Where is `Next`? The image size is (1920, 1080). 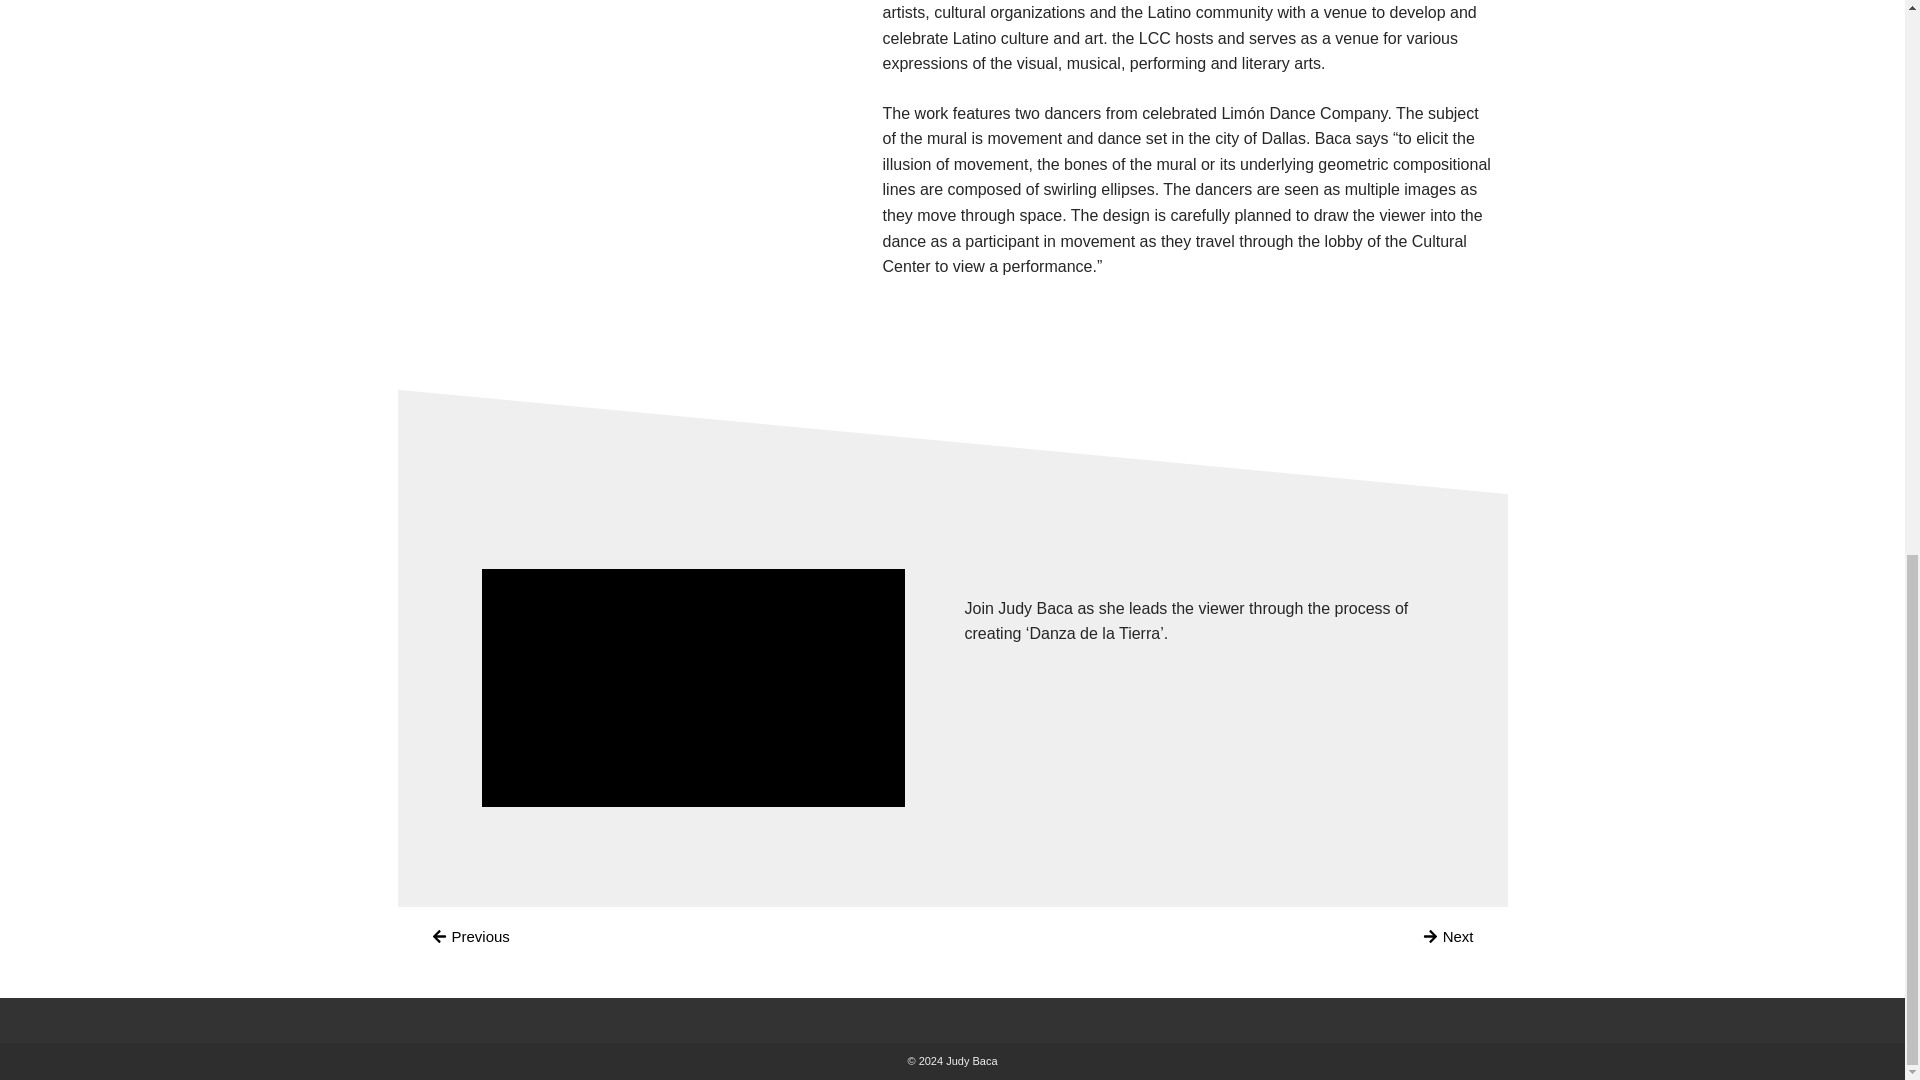 Next is located at coordinates (1448, 936).